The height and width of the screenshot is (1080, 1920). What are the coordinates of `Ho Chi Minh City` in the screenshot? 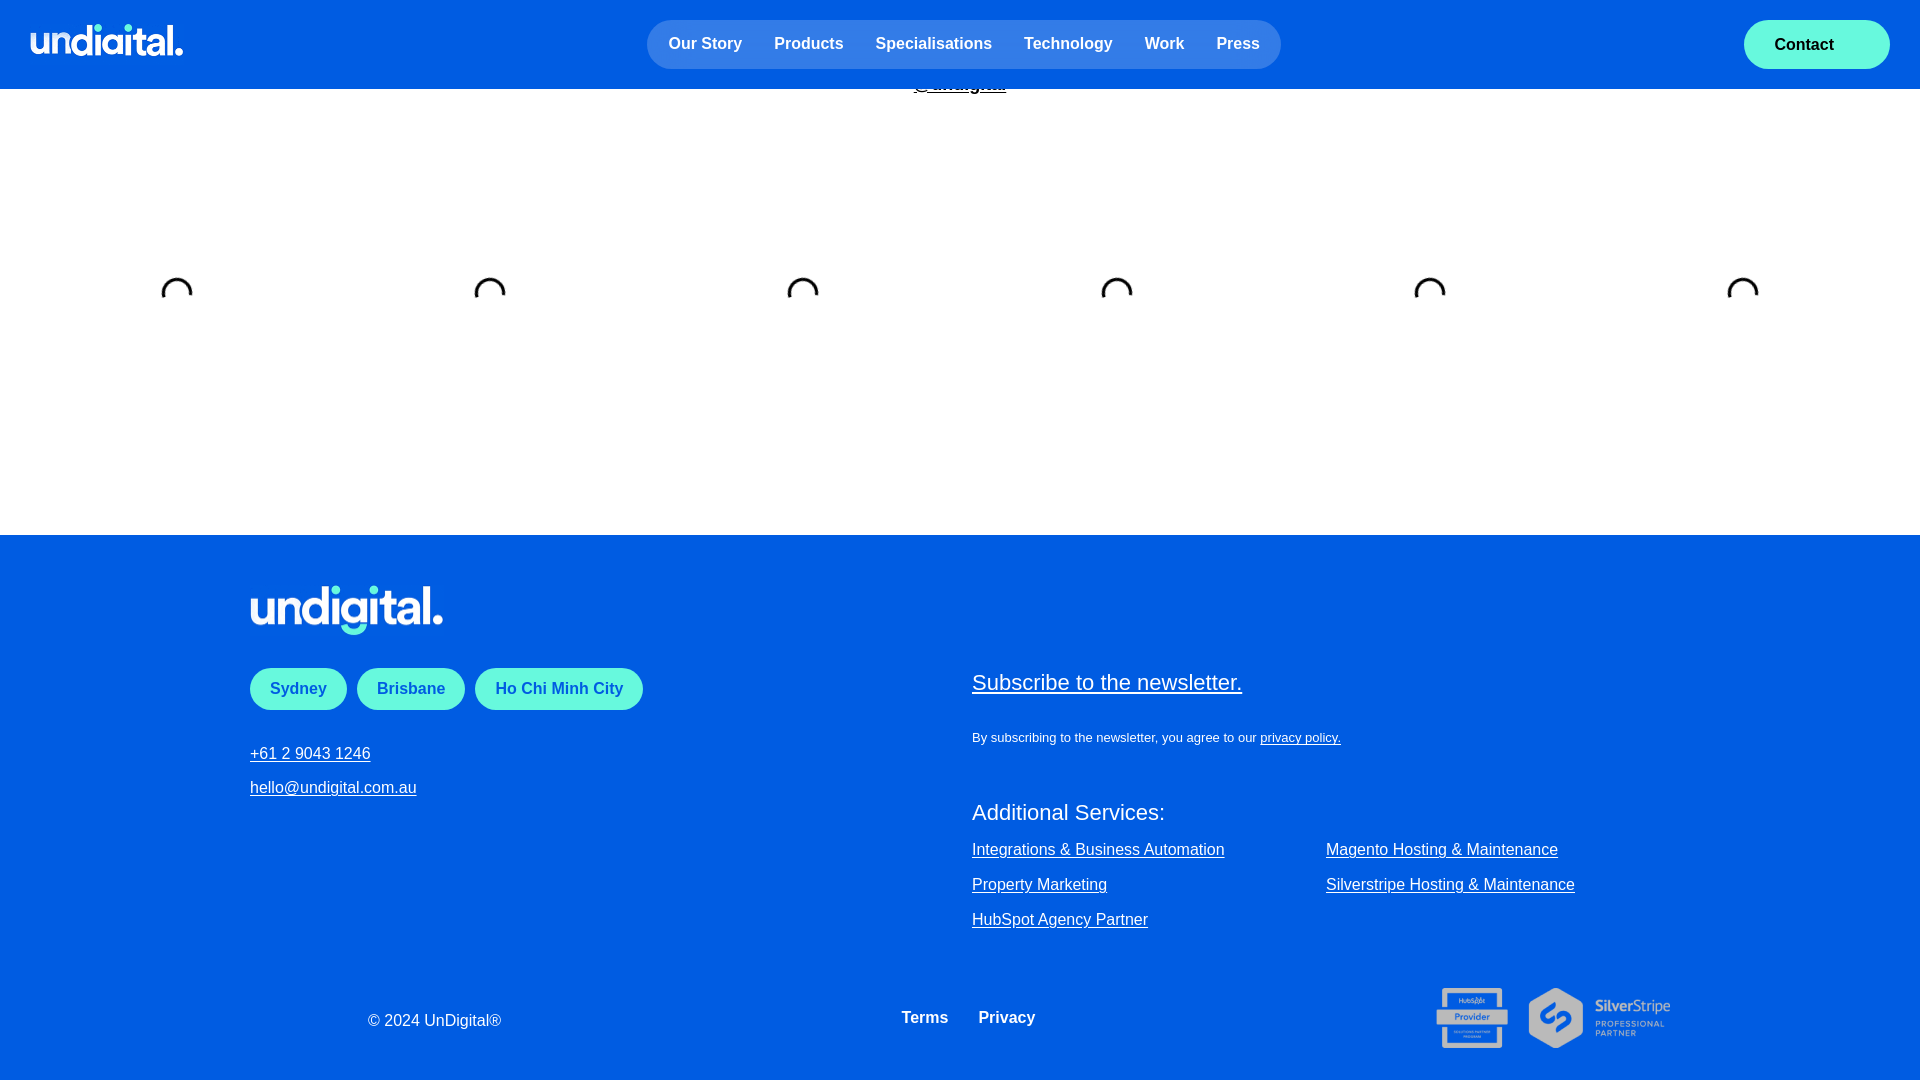 It's located at (558, 688).